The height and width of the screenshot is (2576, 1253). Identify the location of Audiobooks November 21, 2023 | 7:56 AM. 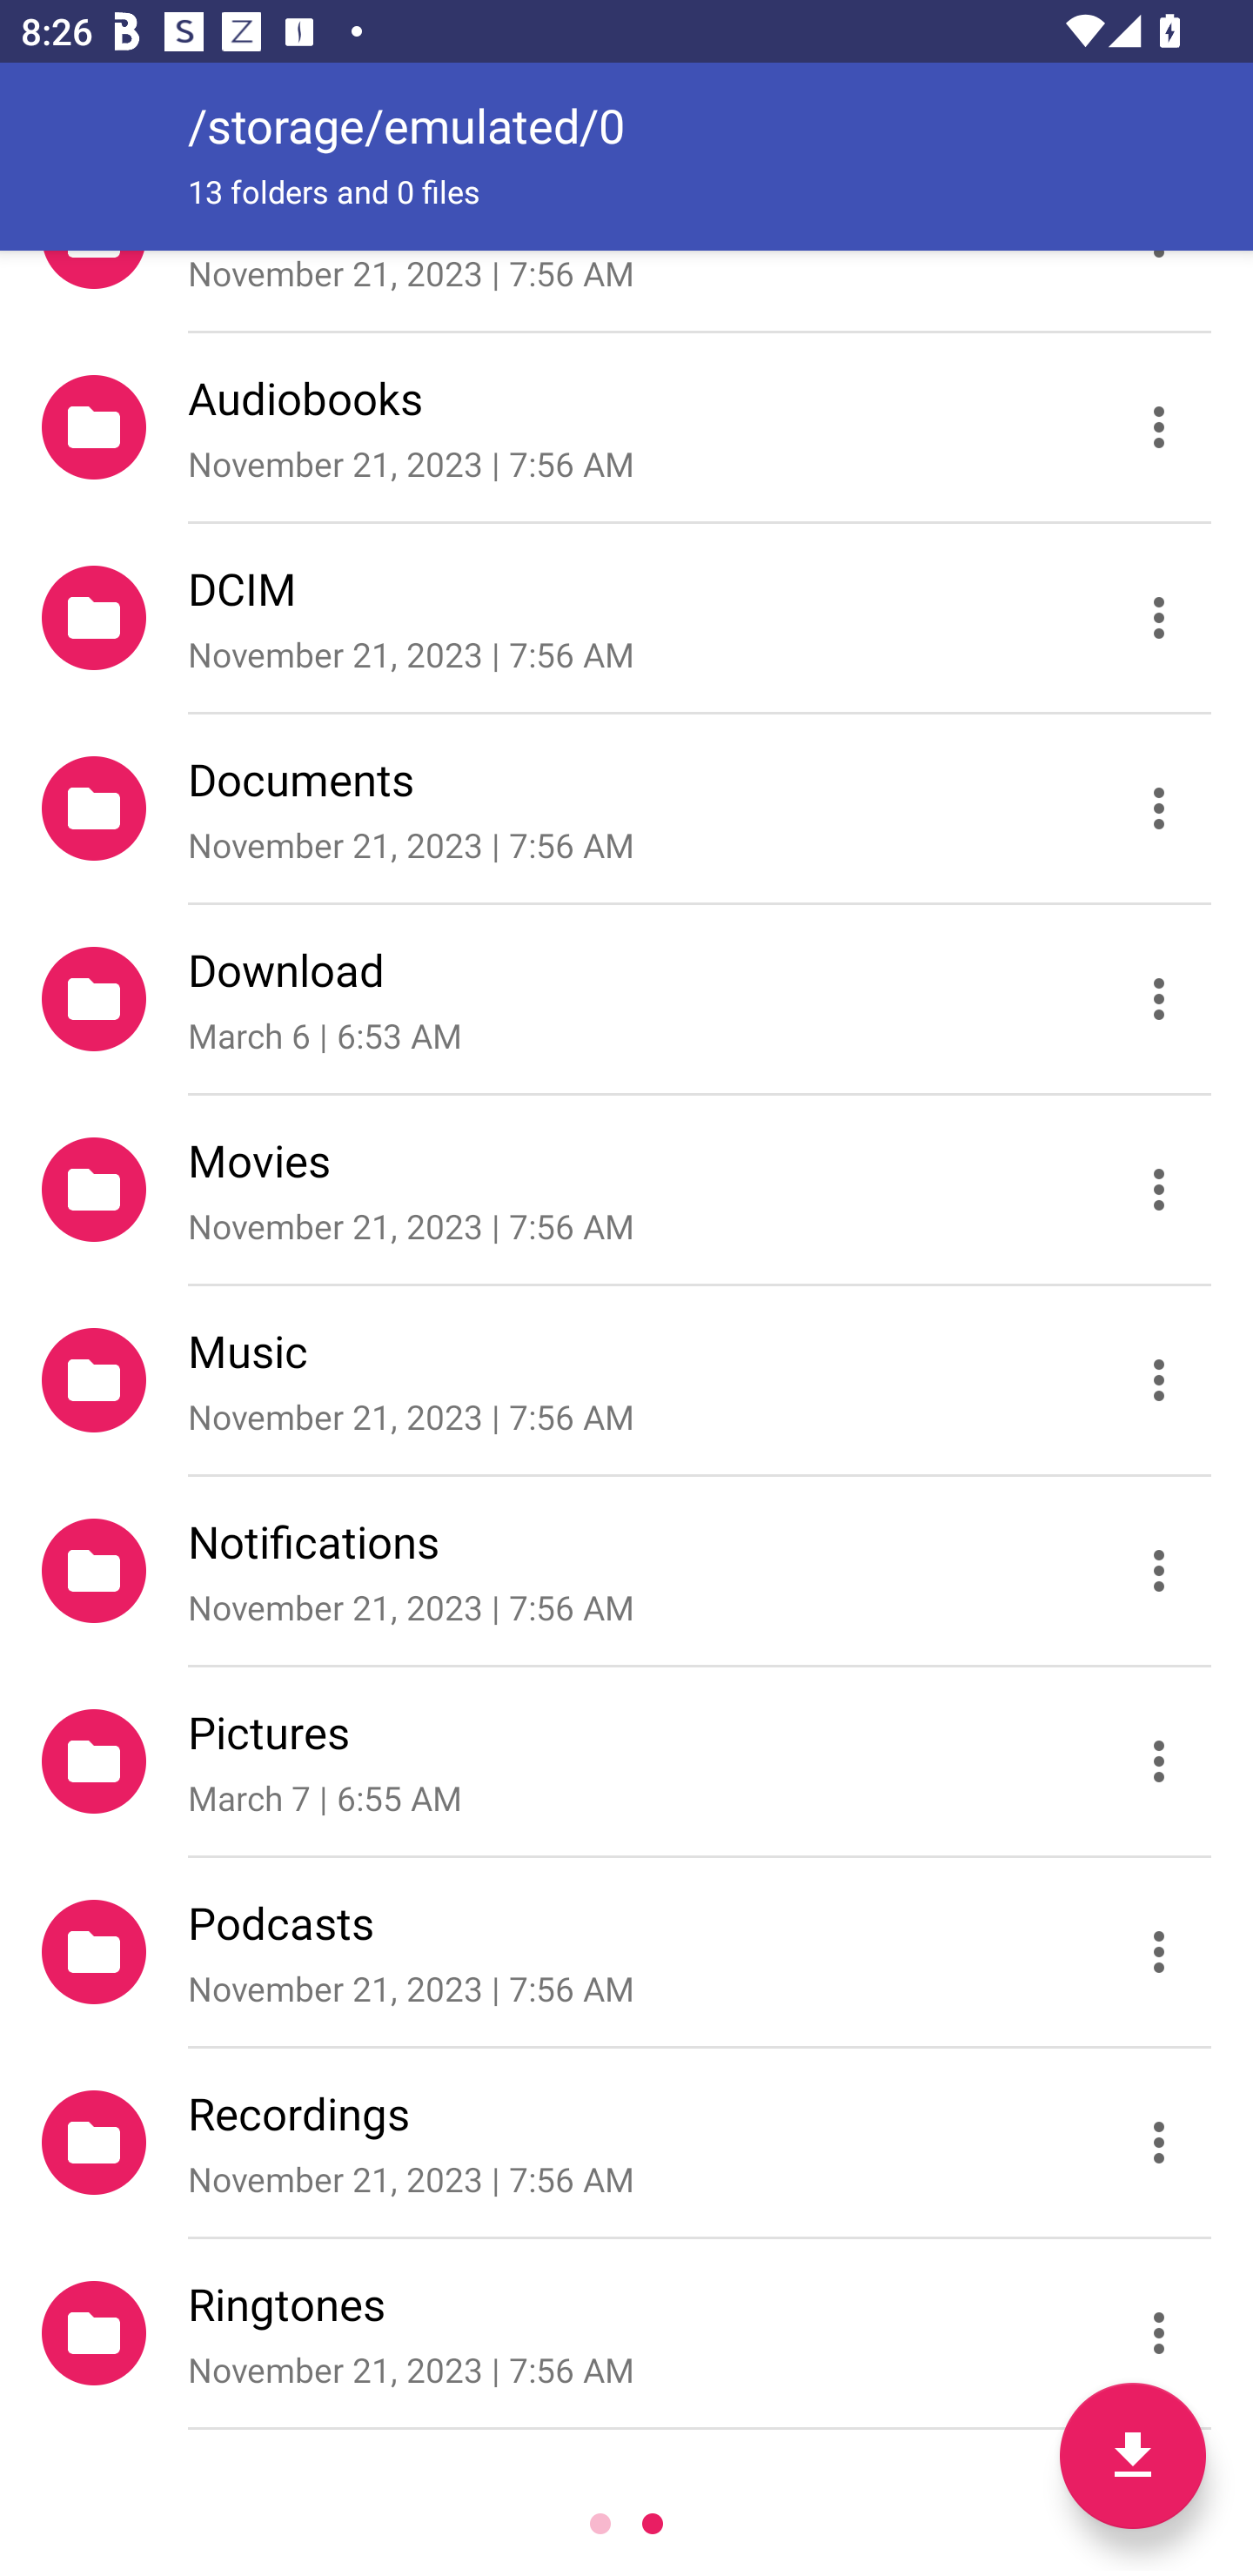
(626, 426).